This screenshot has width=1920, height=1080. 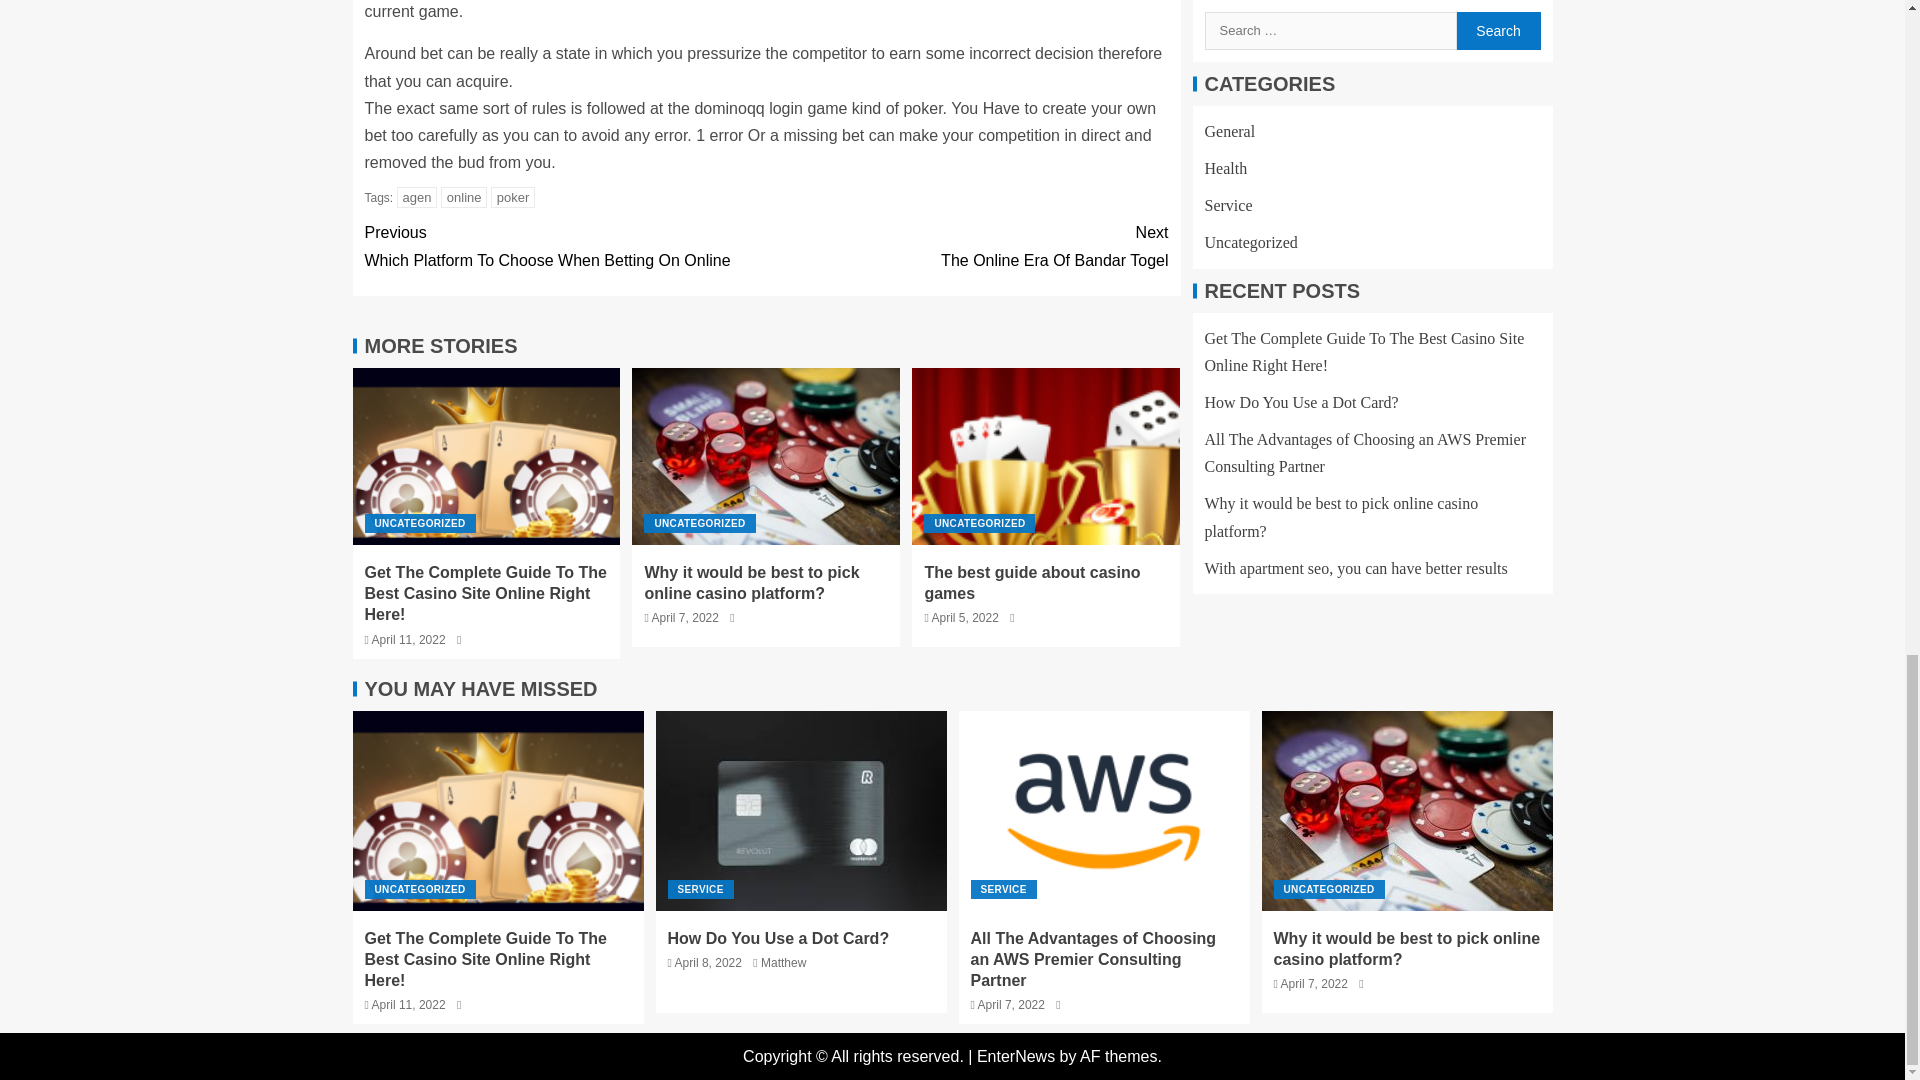 What do you see at coordinates (750, 582) in the screenshot?
I see `agen` at bounding box center [750, 582].